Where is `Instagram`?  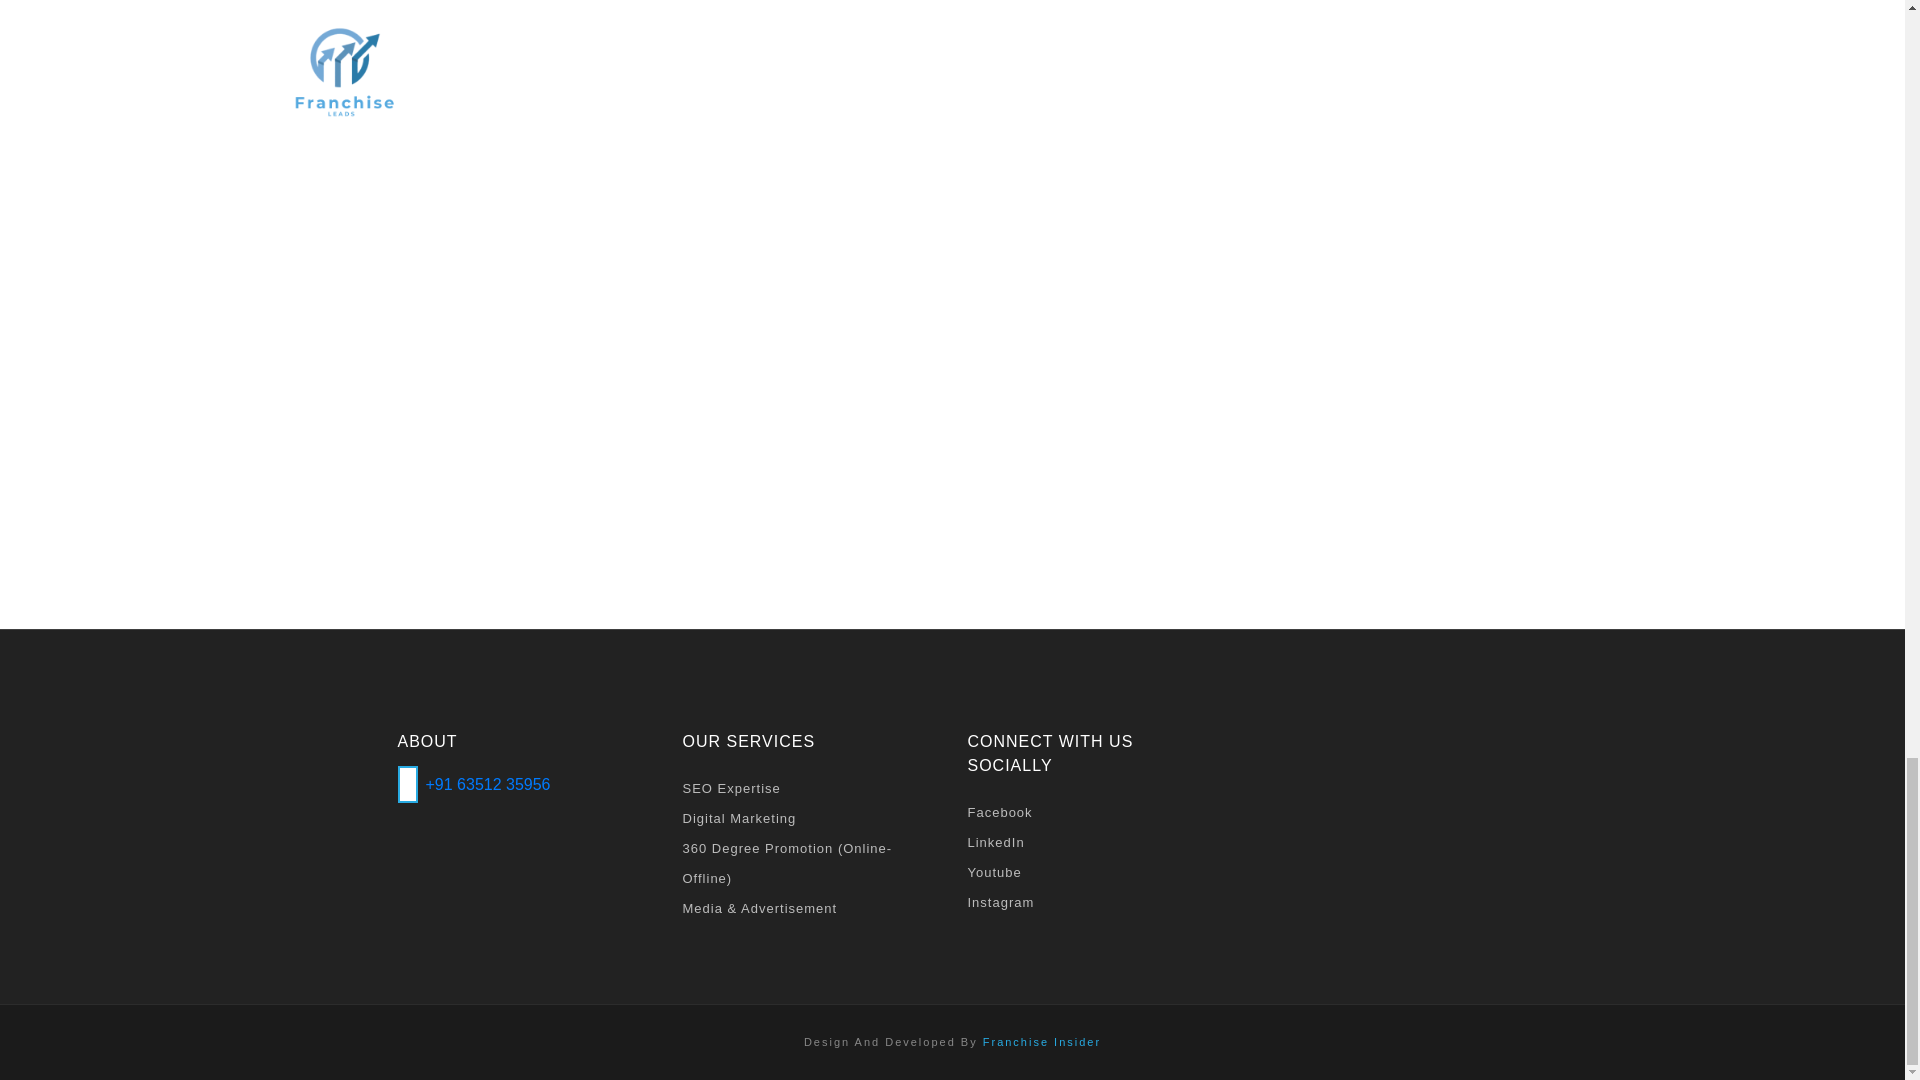
Instagram is located at coordinates (1095, 902).